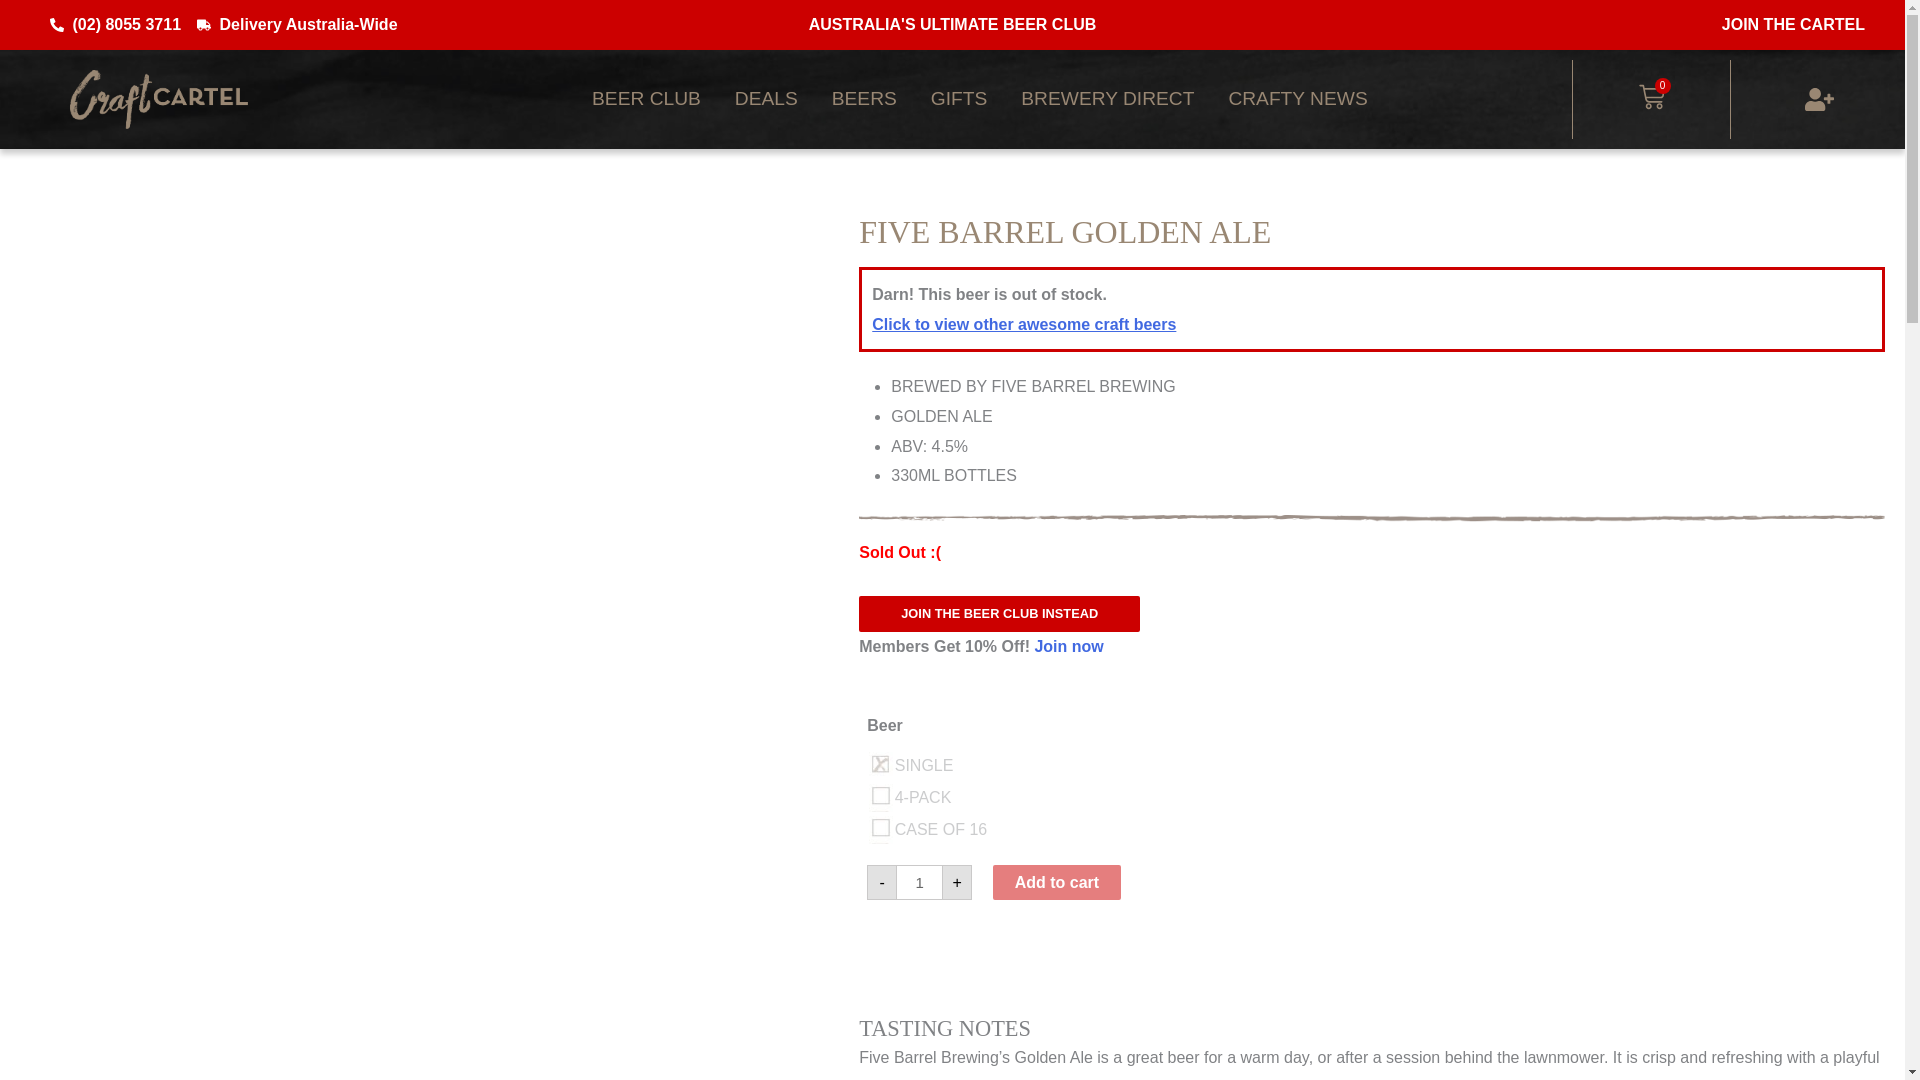  I want to click on BEERS, so click(864, 98).